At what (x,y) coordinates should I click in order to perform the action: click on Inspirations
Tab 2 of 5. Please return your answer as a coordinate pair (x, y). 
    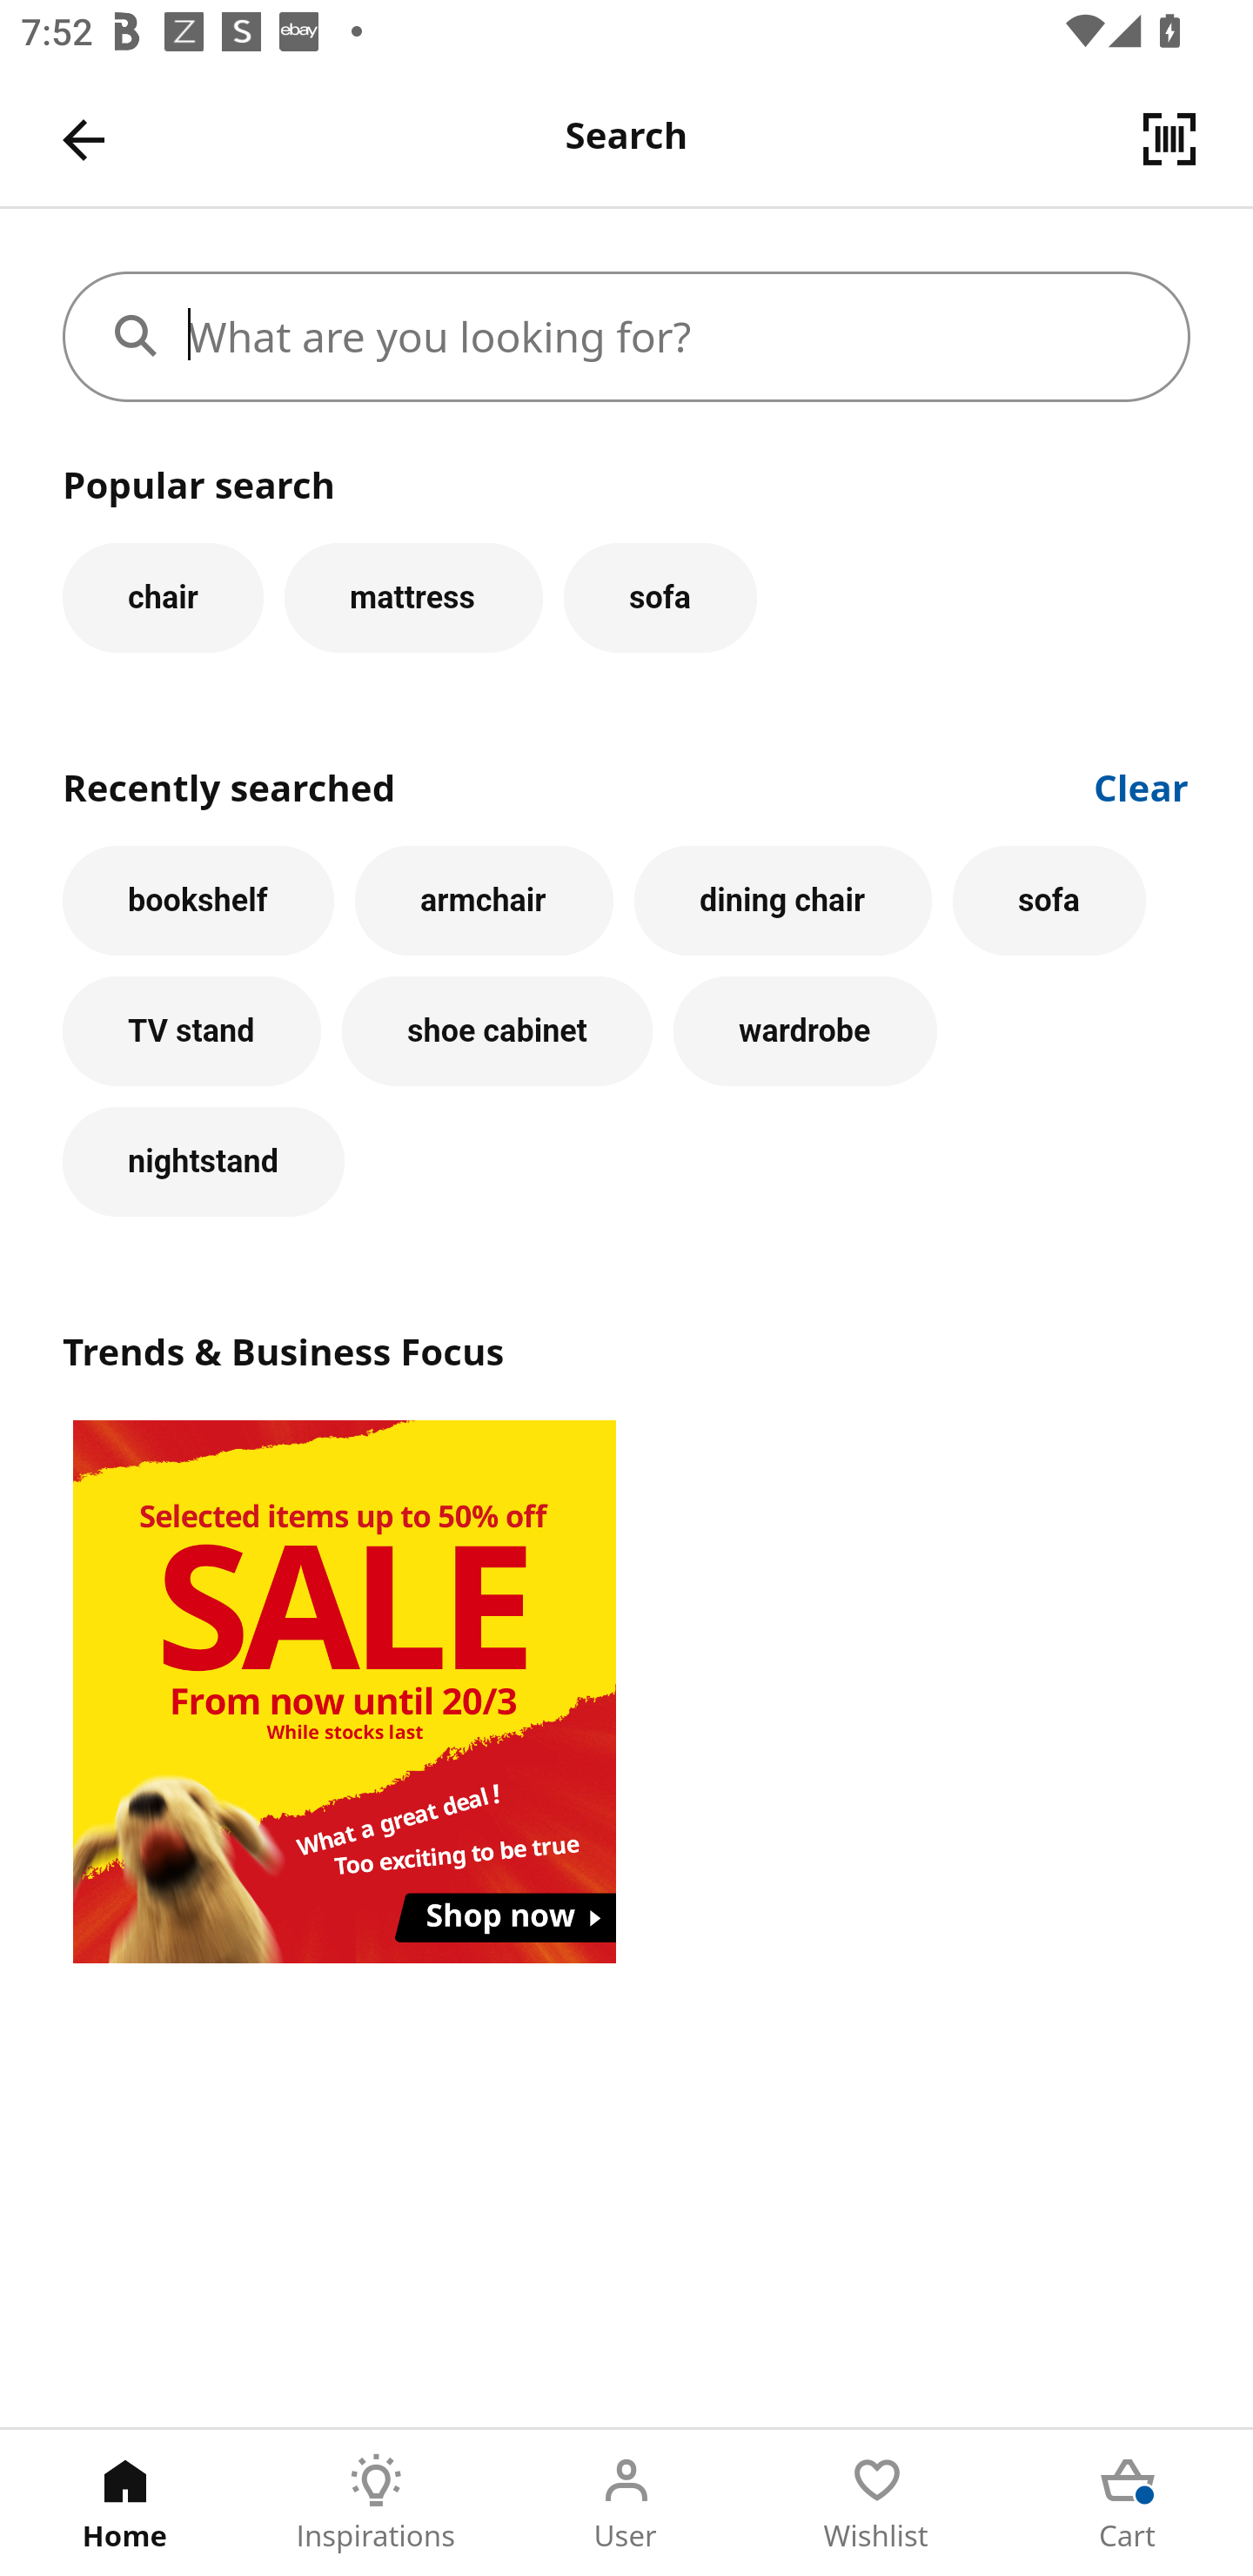
    Looking at the image, I should click on (376, 2503).